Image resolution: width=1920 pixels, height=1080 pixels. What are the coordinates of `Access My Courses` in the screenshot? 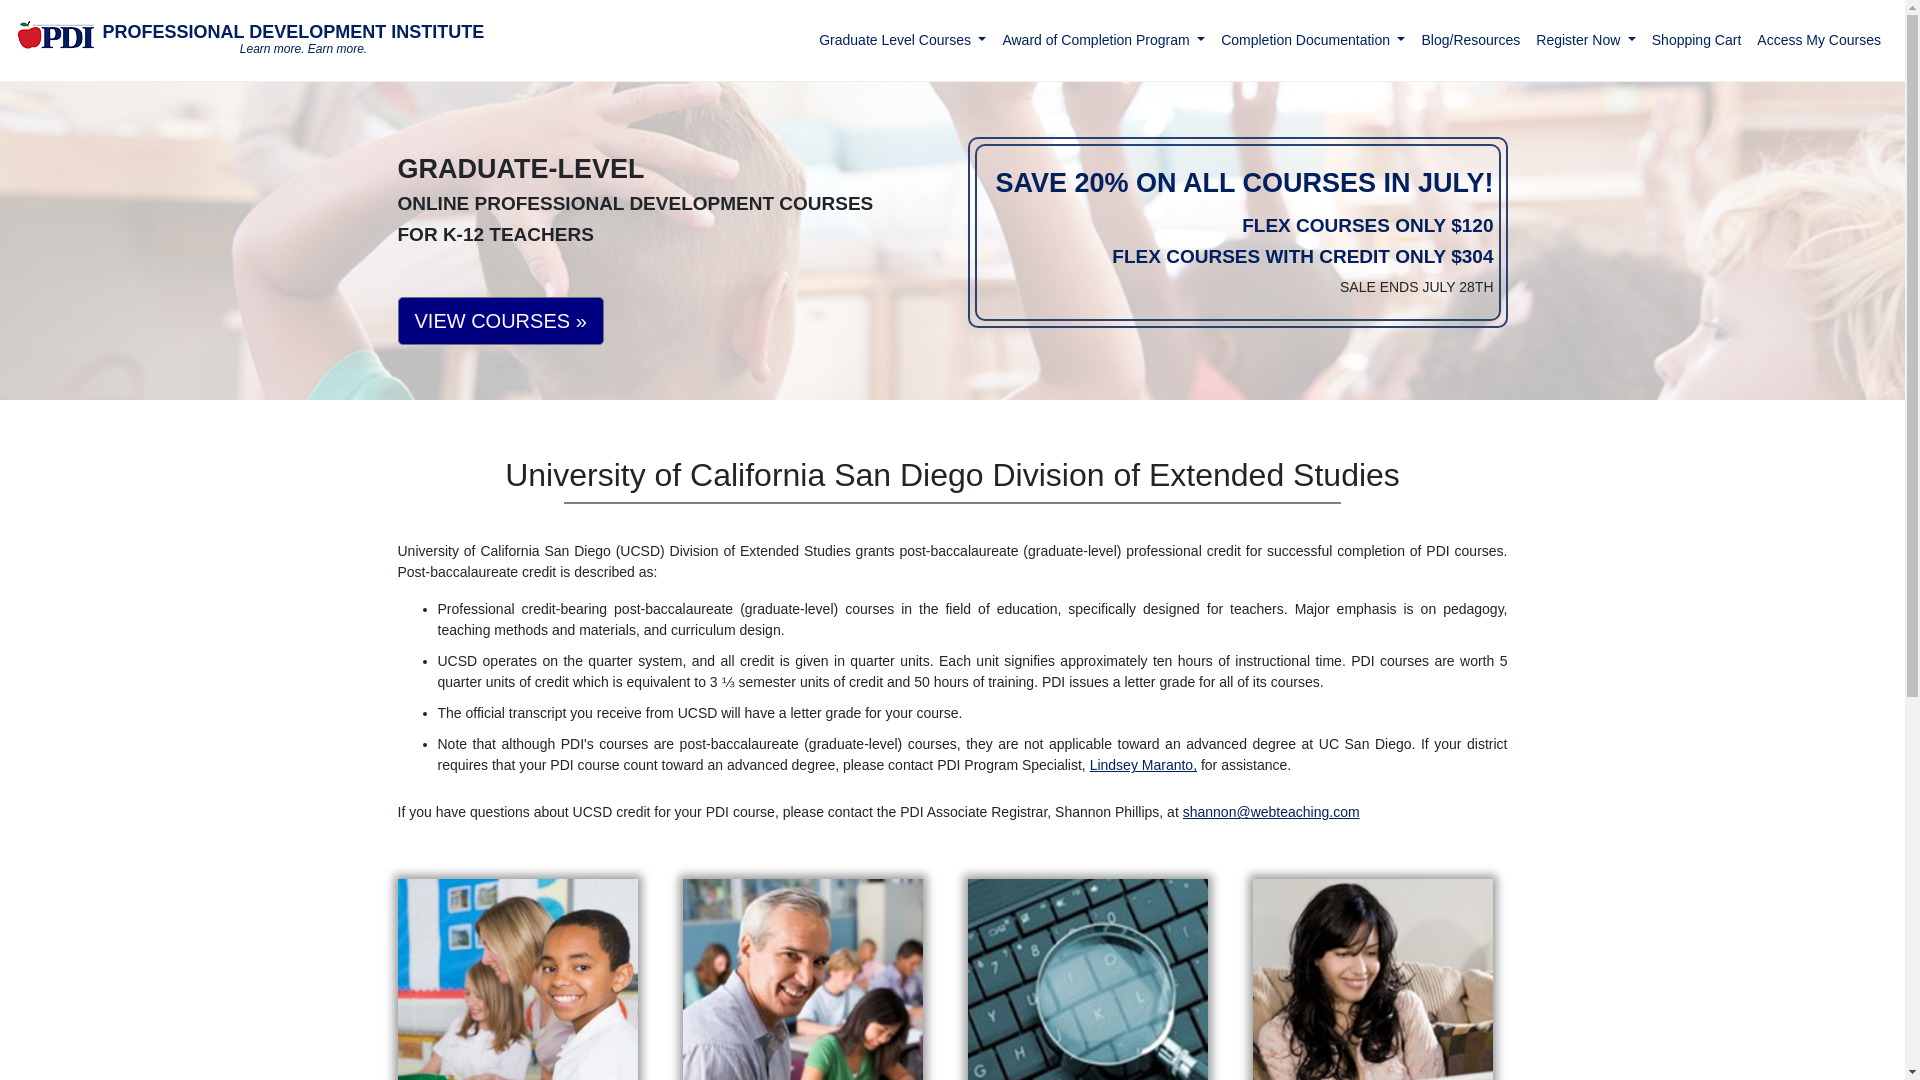 It's located at (1819, 40).